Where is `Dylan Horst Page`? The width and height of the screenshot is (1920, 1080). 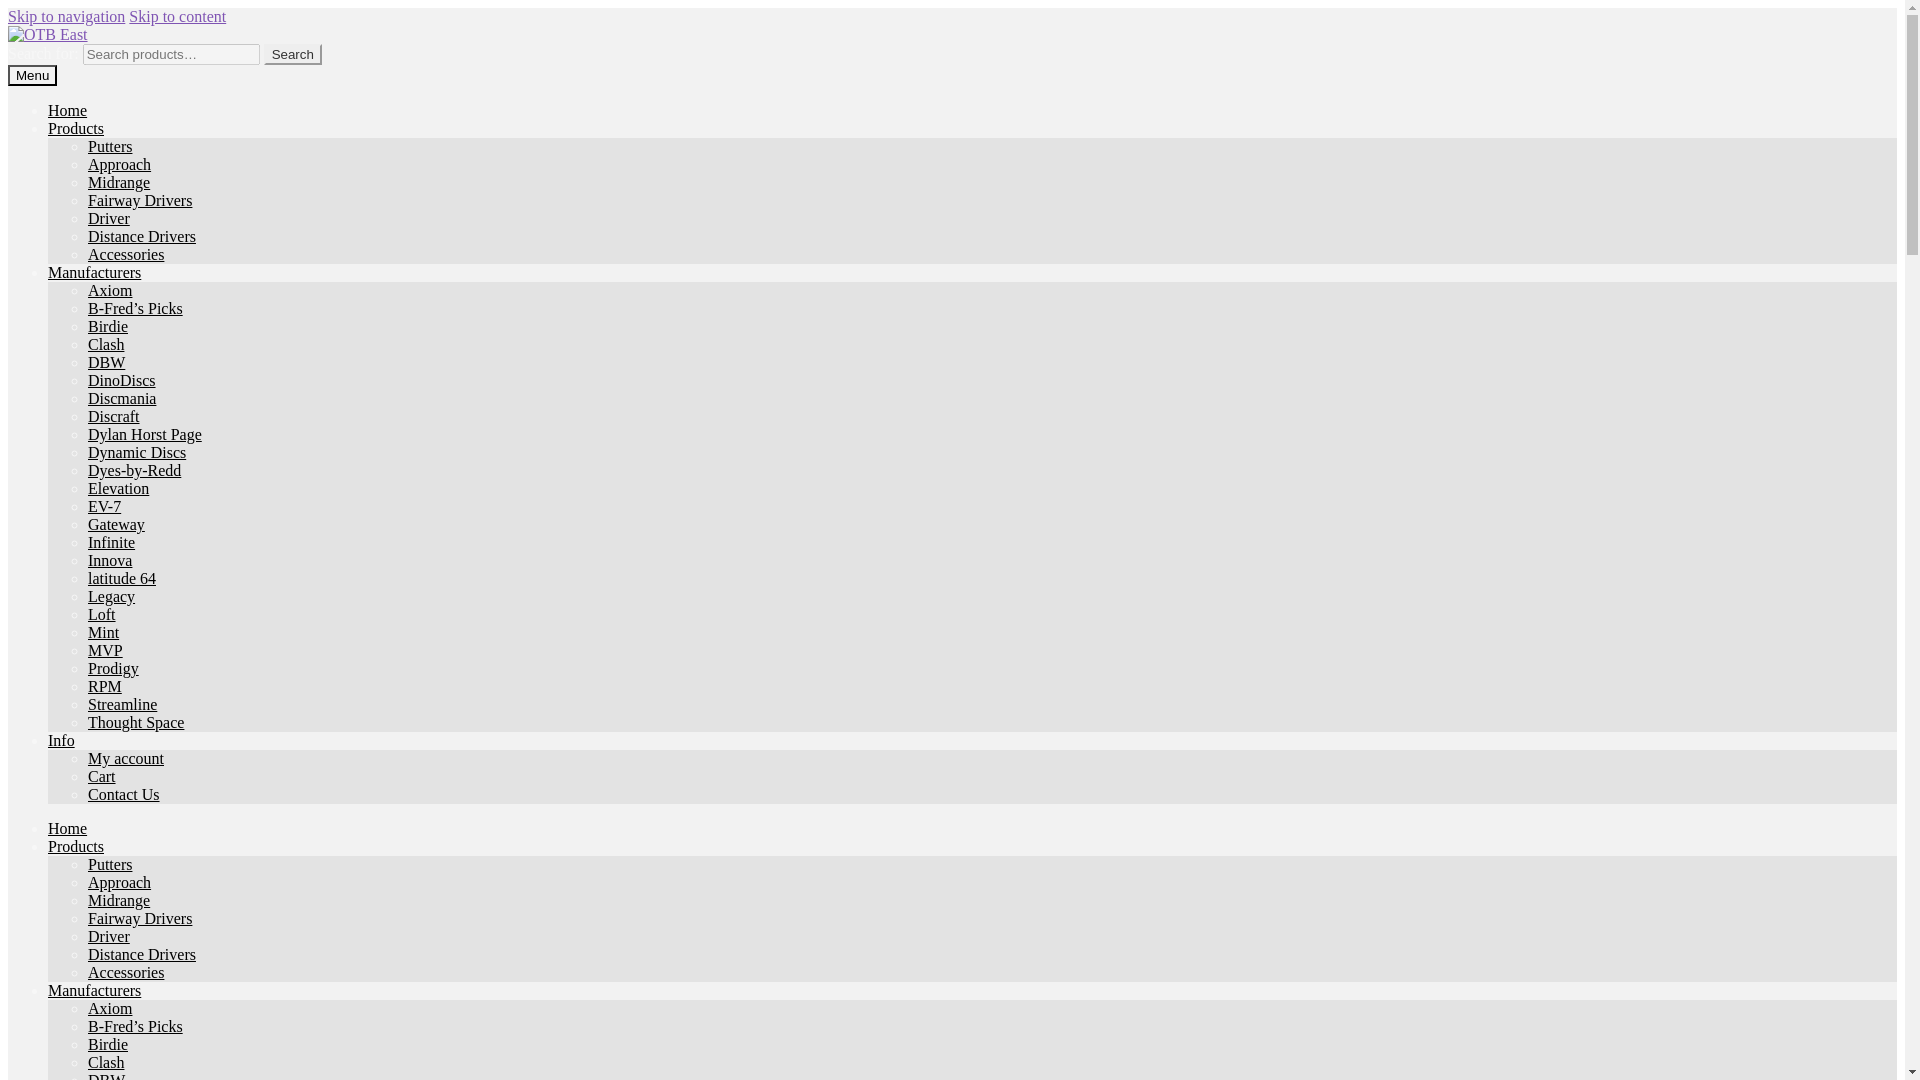
Dylan Horst Page is located at coordinates (144, 434).